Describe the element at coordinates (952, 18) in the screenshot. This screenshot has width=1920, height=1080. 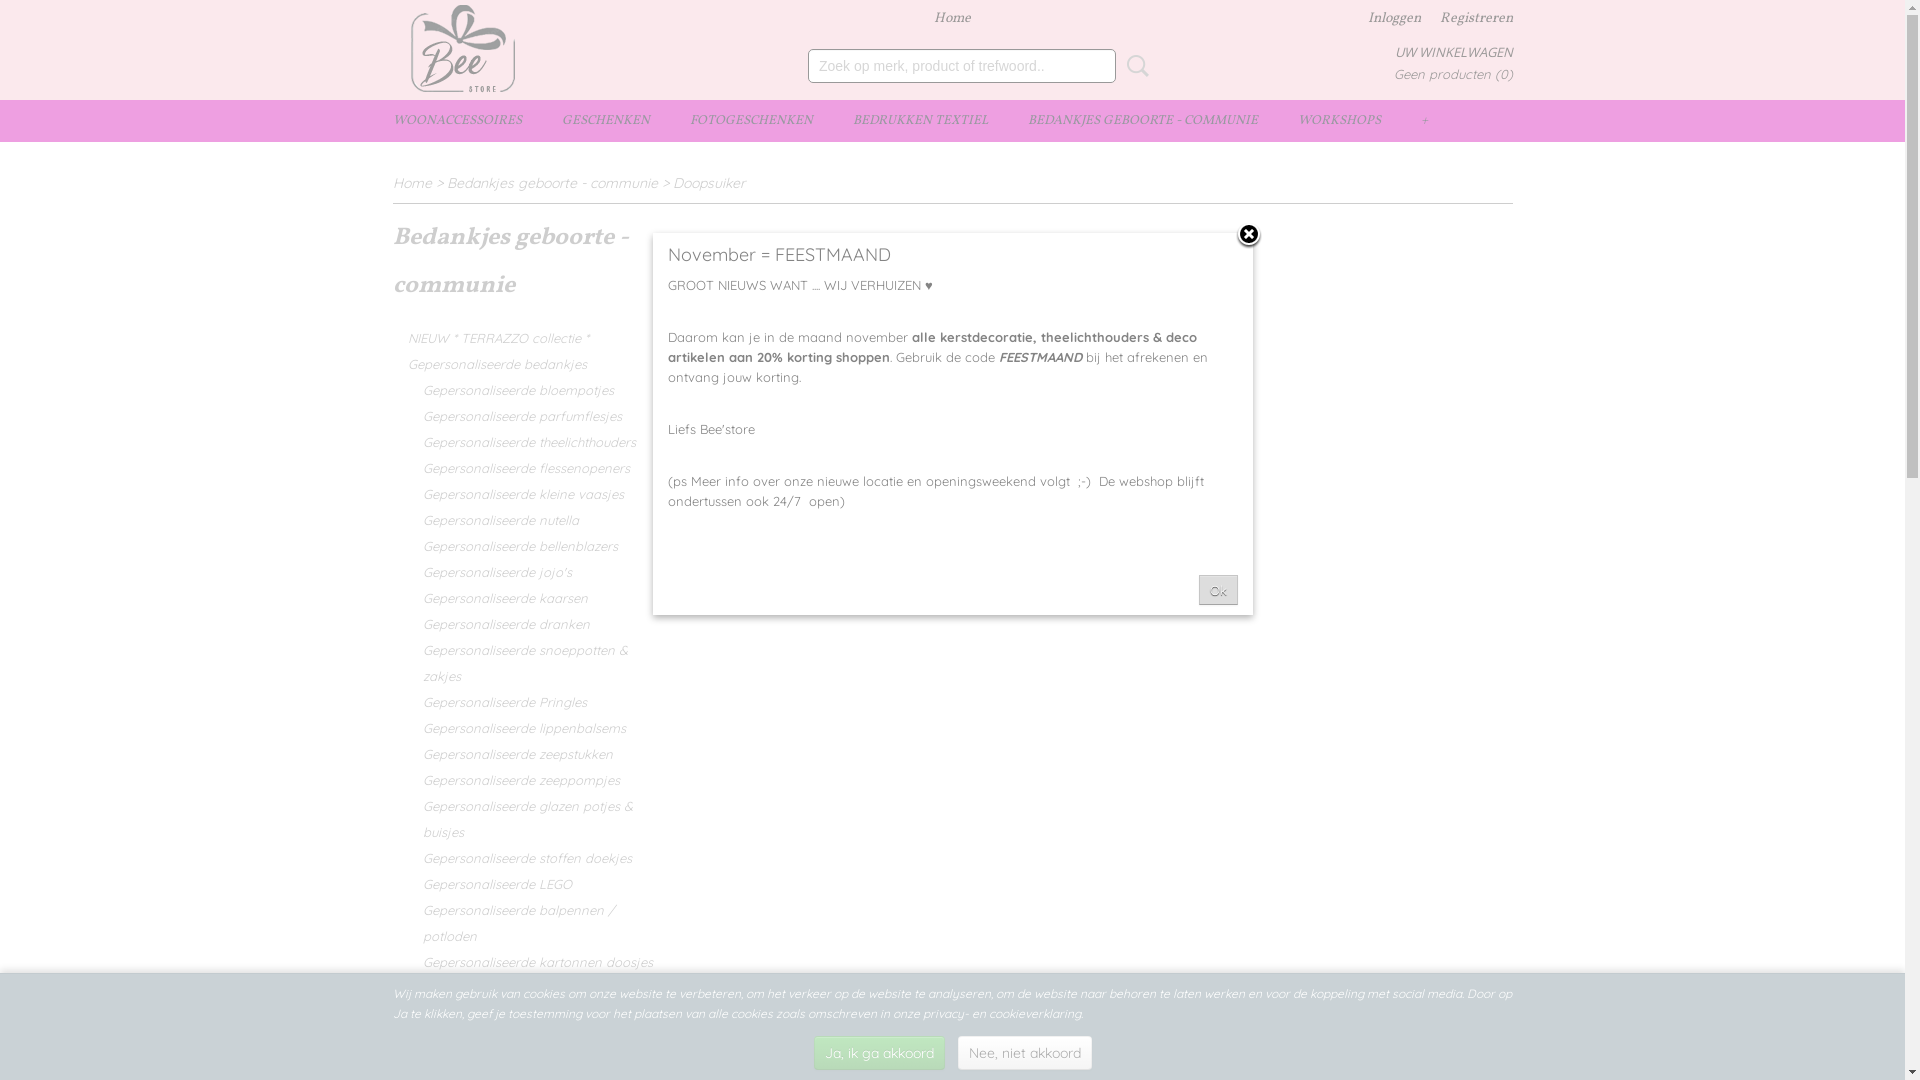
I see `Home` at that location.